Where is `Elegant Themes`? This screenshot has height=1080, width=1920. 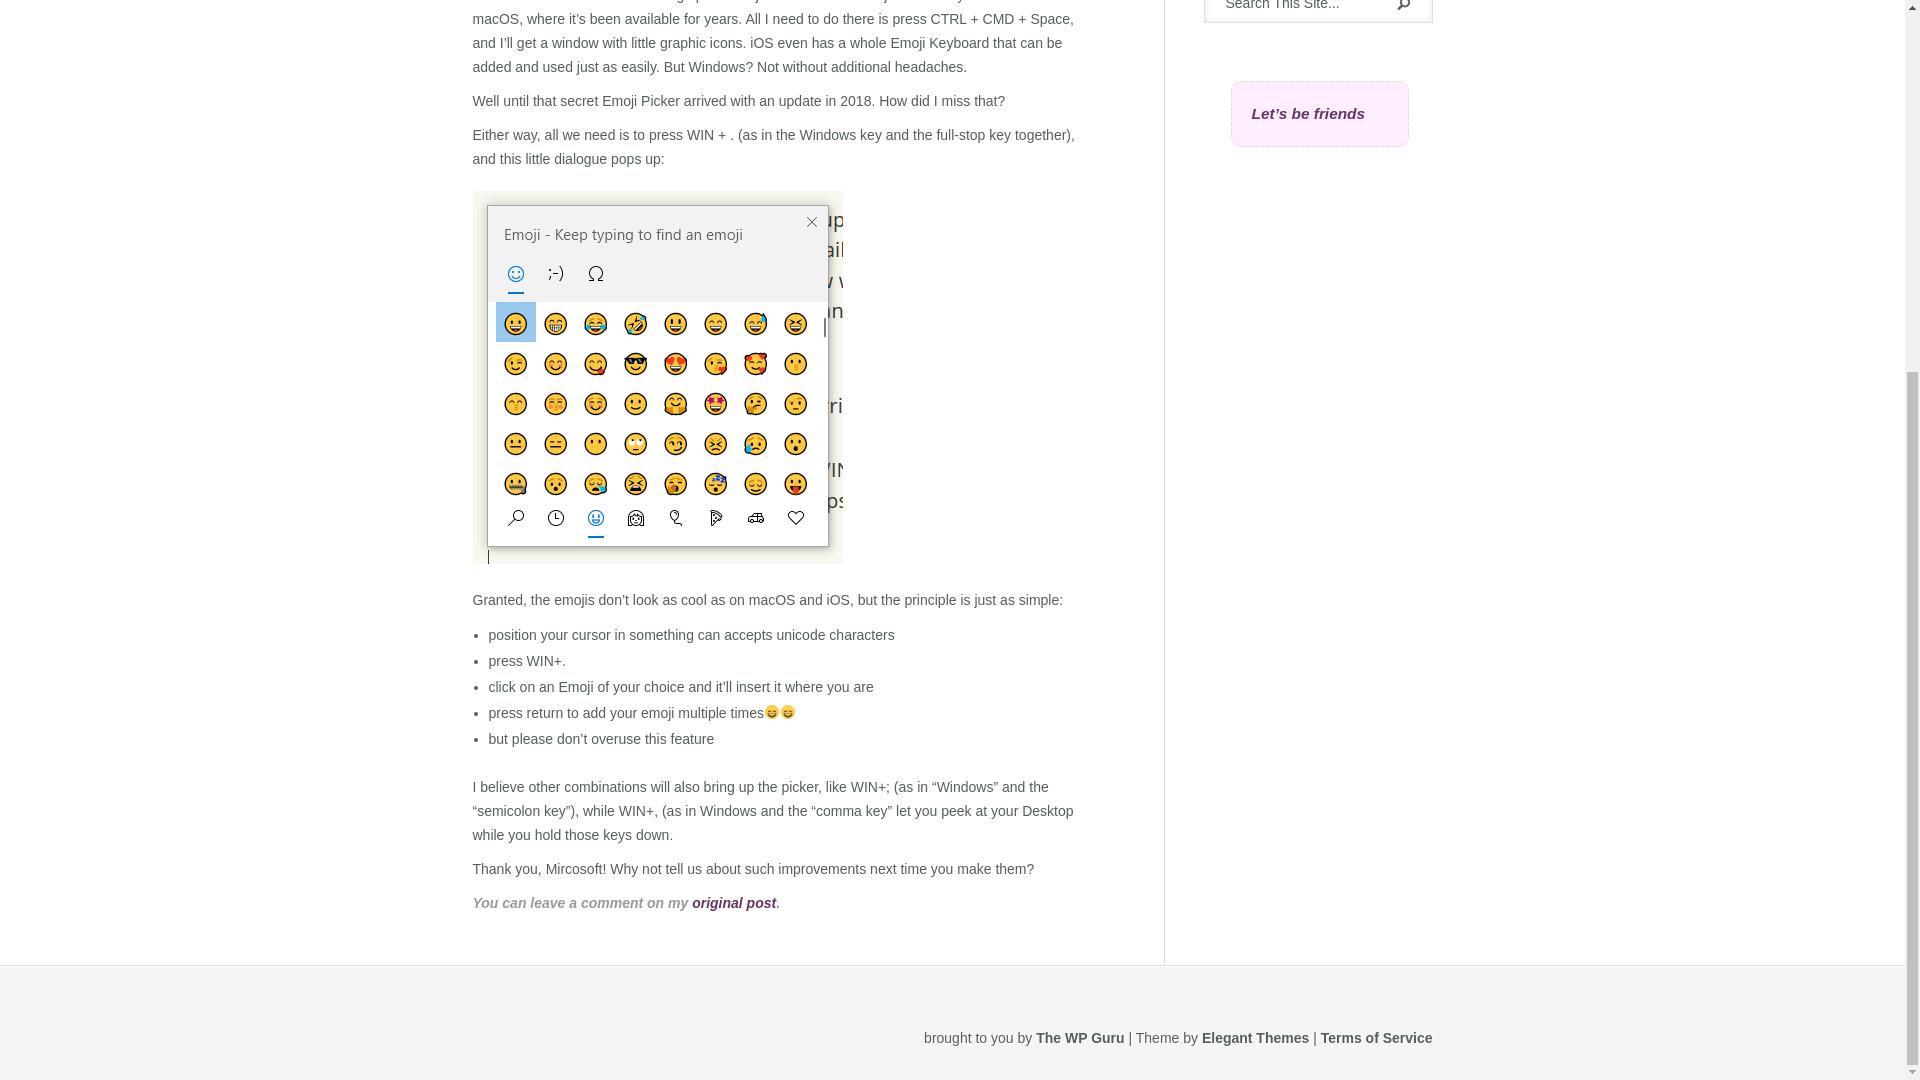 Elegant Themes is located at coordinates (1255, 1038).